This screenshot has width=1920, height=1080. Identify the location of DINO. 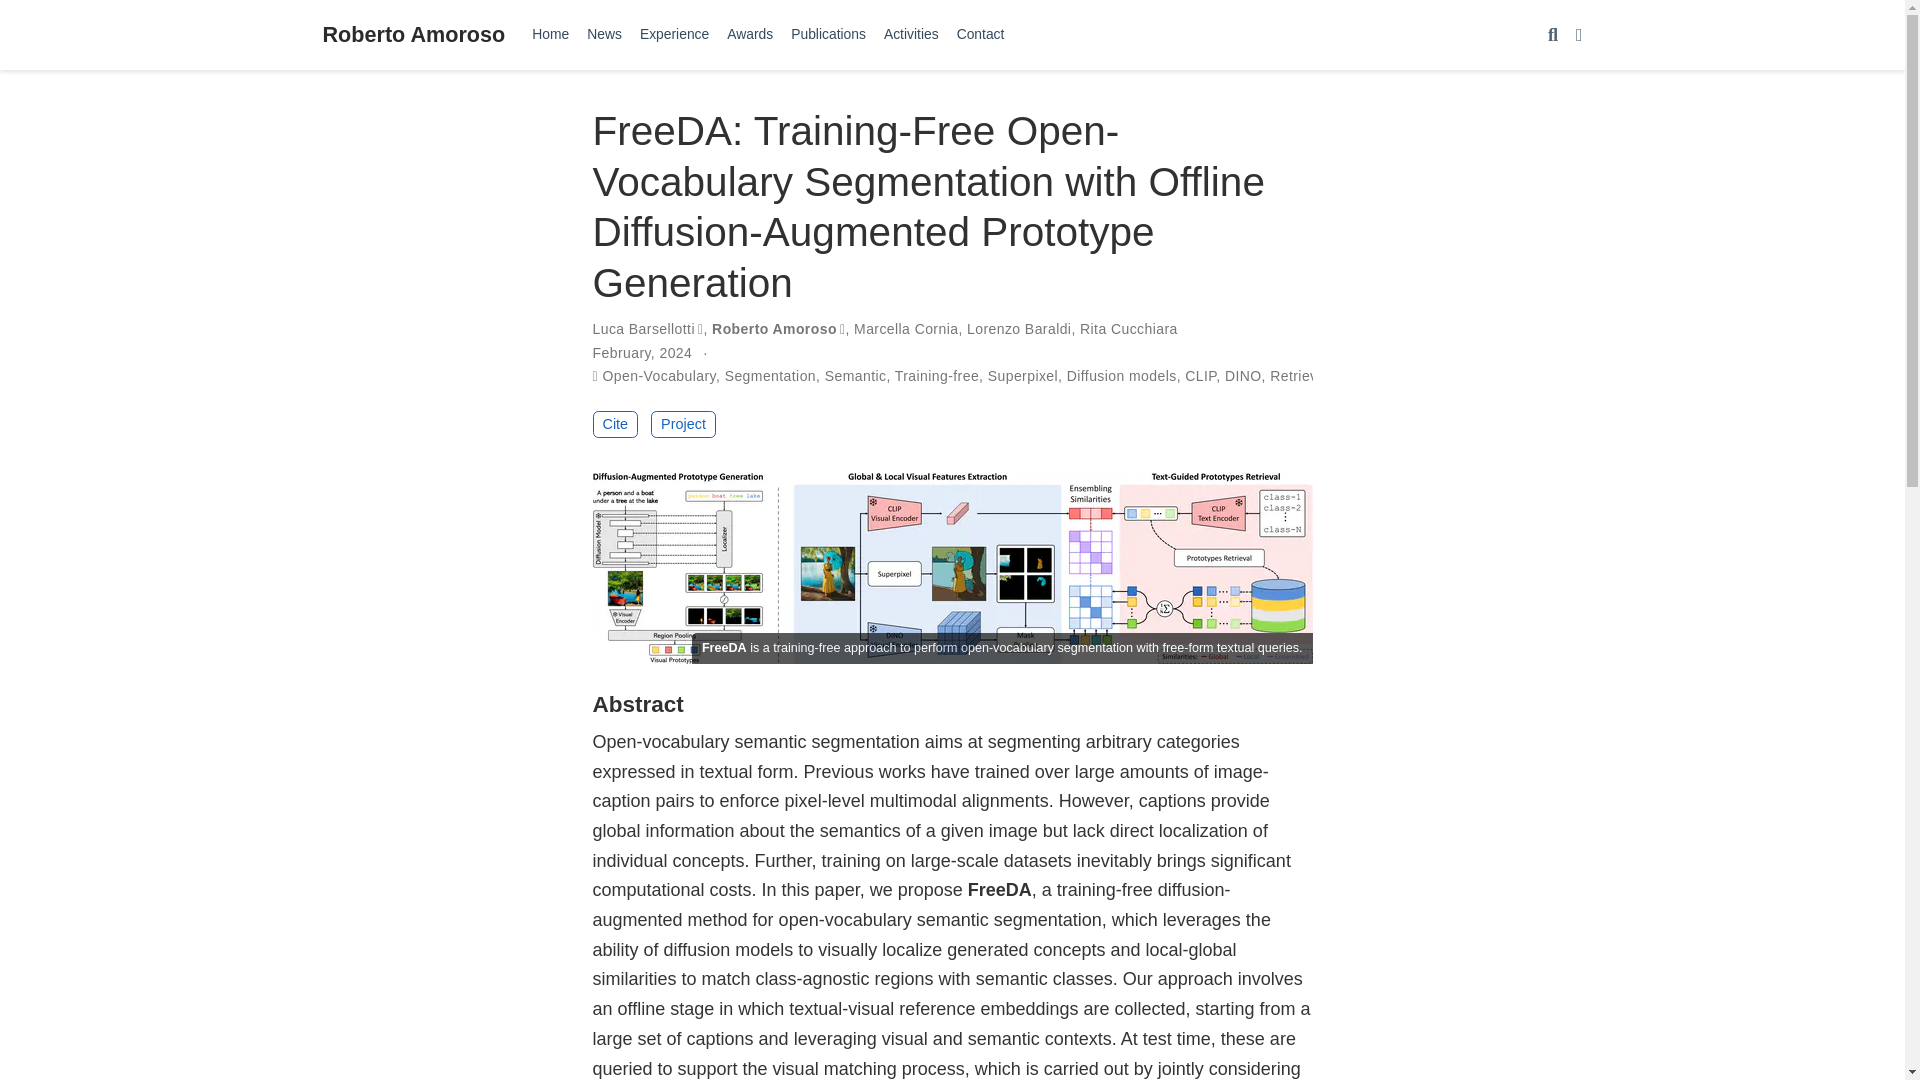
(1242, 376).